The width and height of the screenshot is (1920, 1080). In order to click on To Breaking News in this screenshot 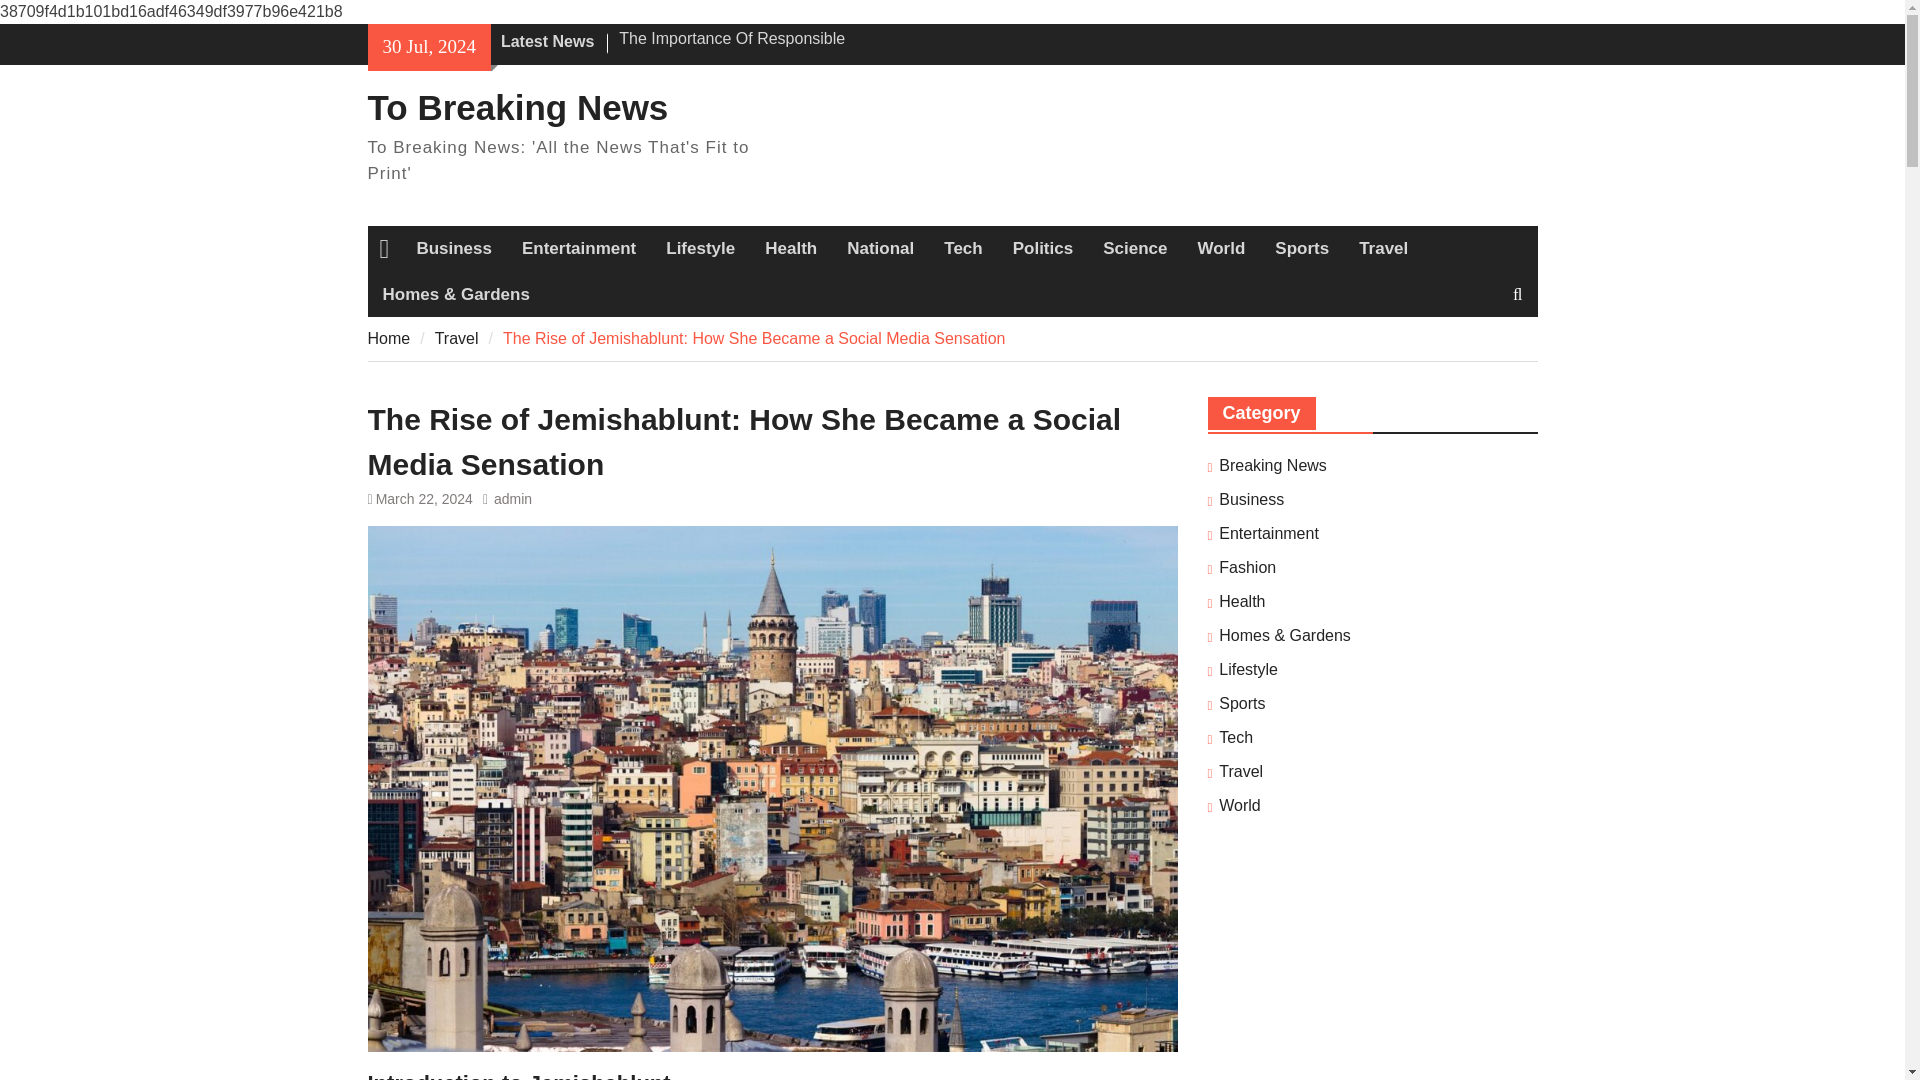, I will do `click(518, 107)`.